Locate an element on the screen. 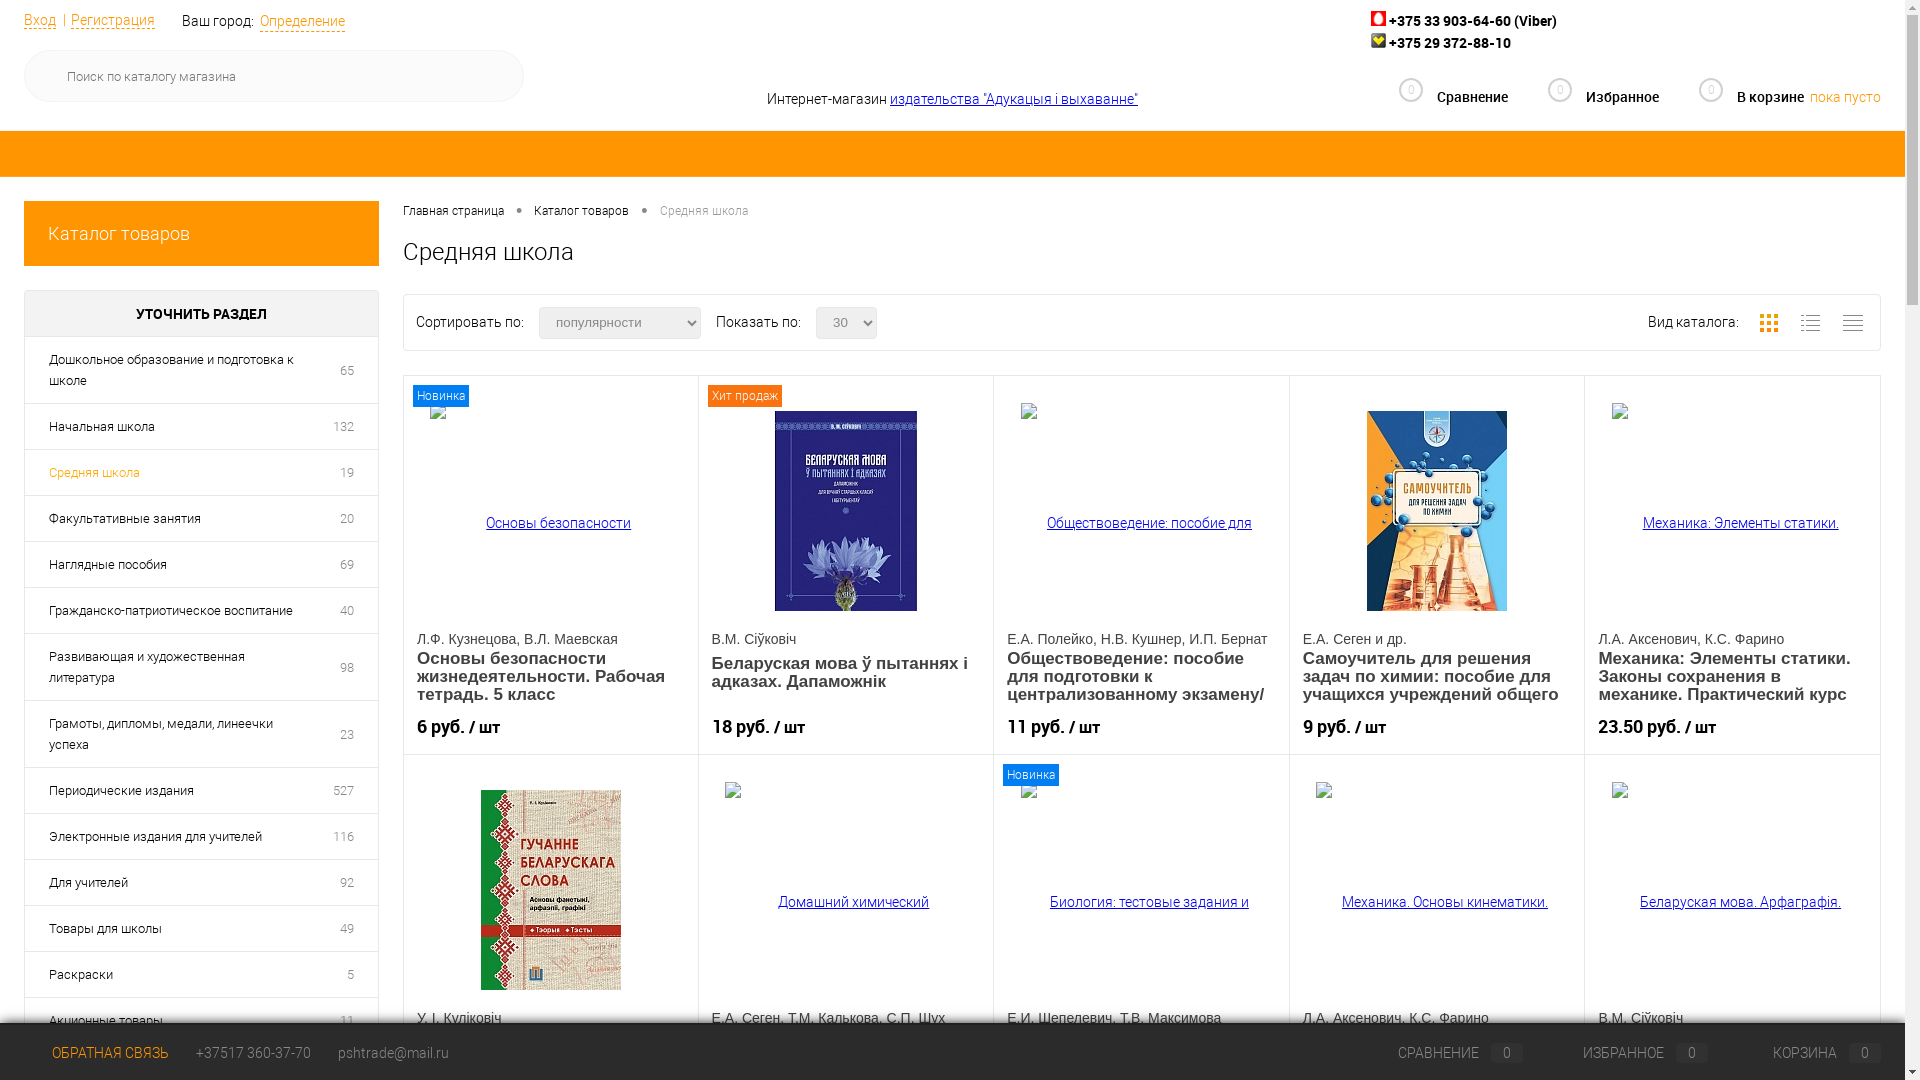 This screenshot has width=1920, height=1080. 132 is located at coordinates (344, 426).